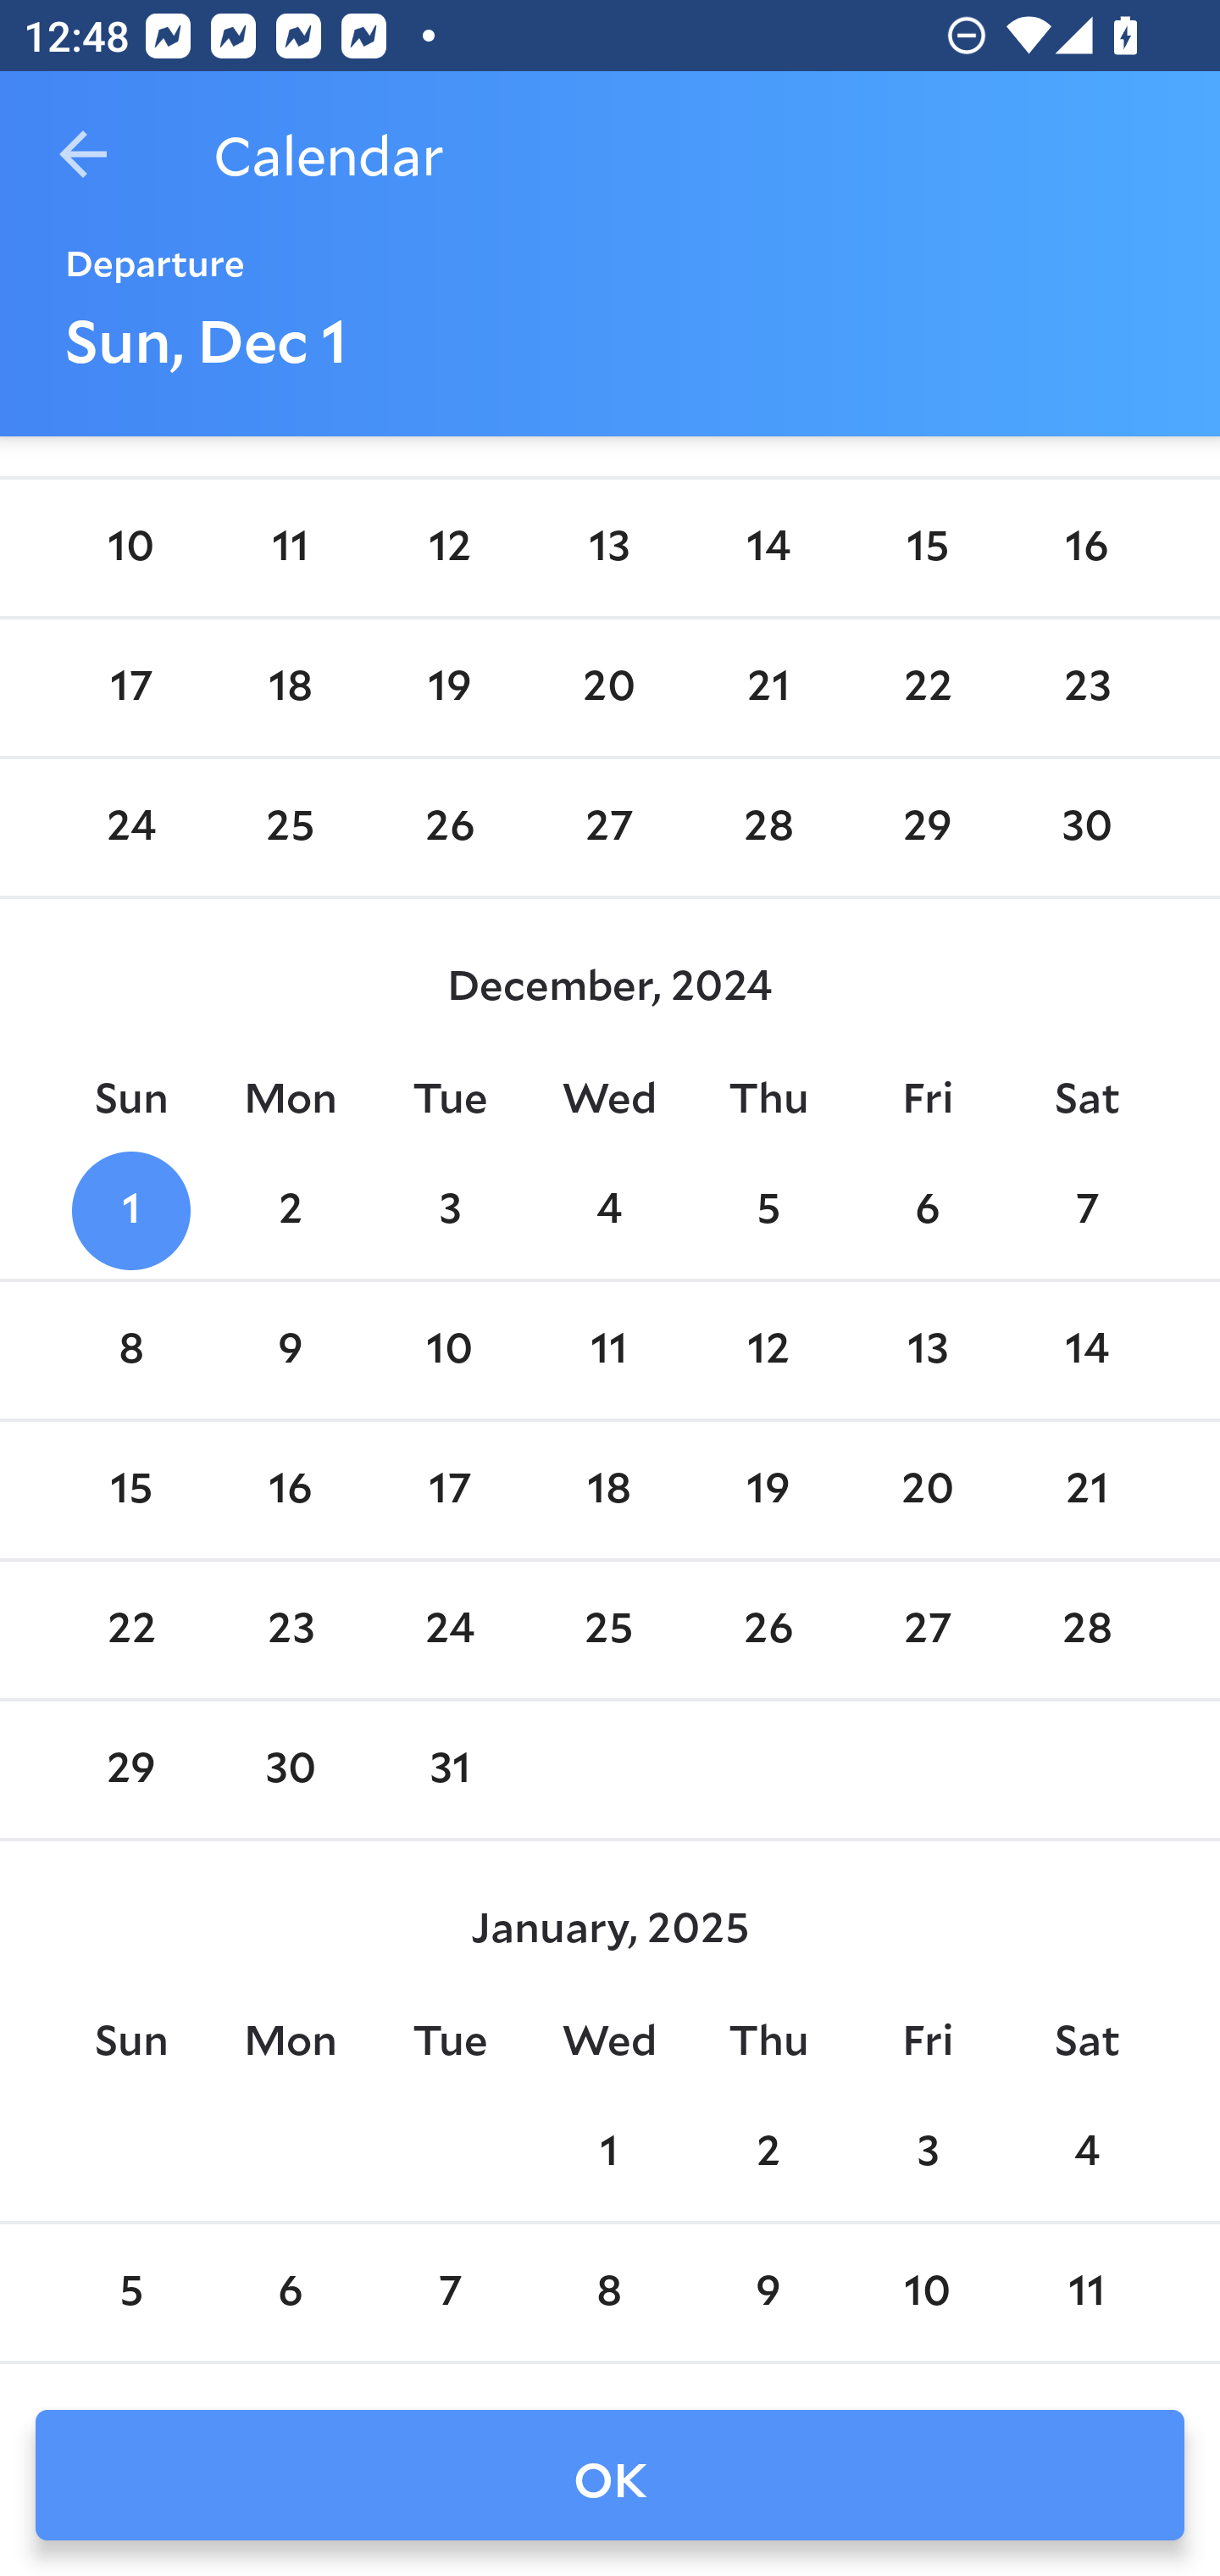 The image size is (1220, 2576). What do you see at coordinates (768, 2292) in the screenshot?
I see `9` at bounding box center [768, 2292].